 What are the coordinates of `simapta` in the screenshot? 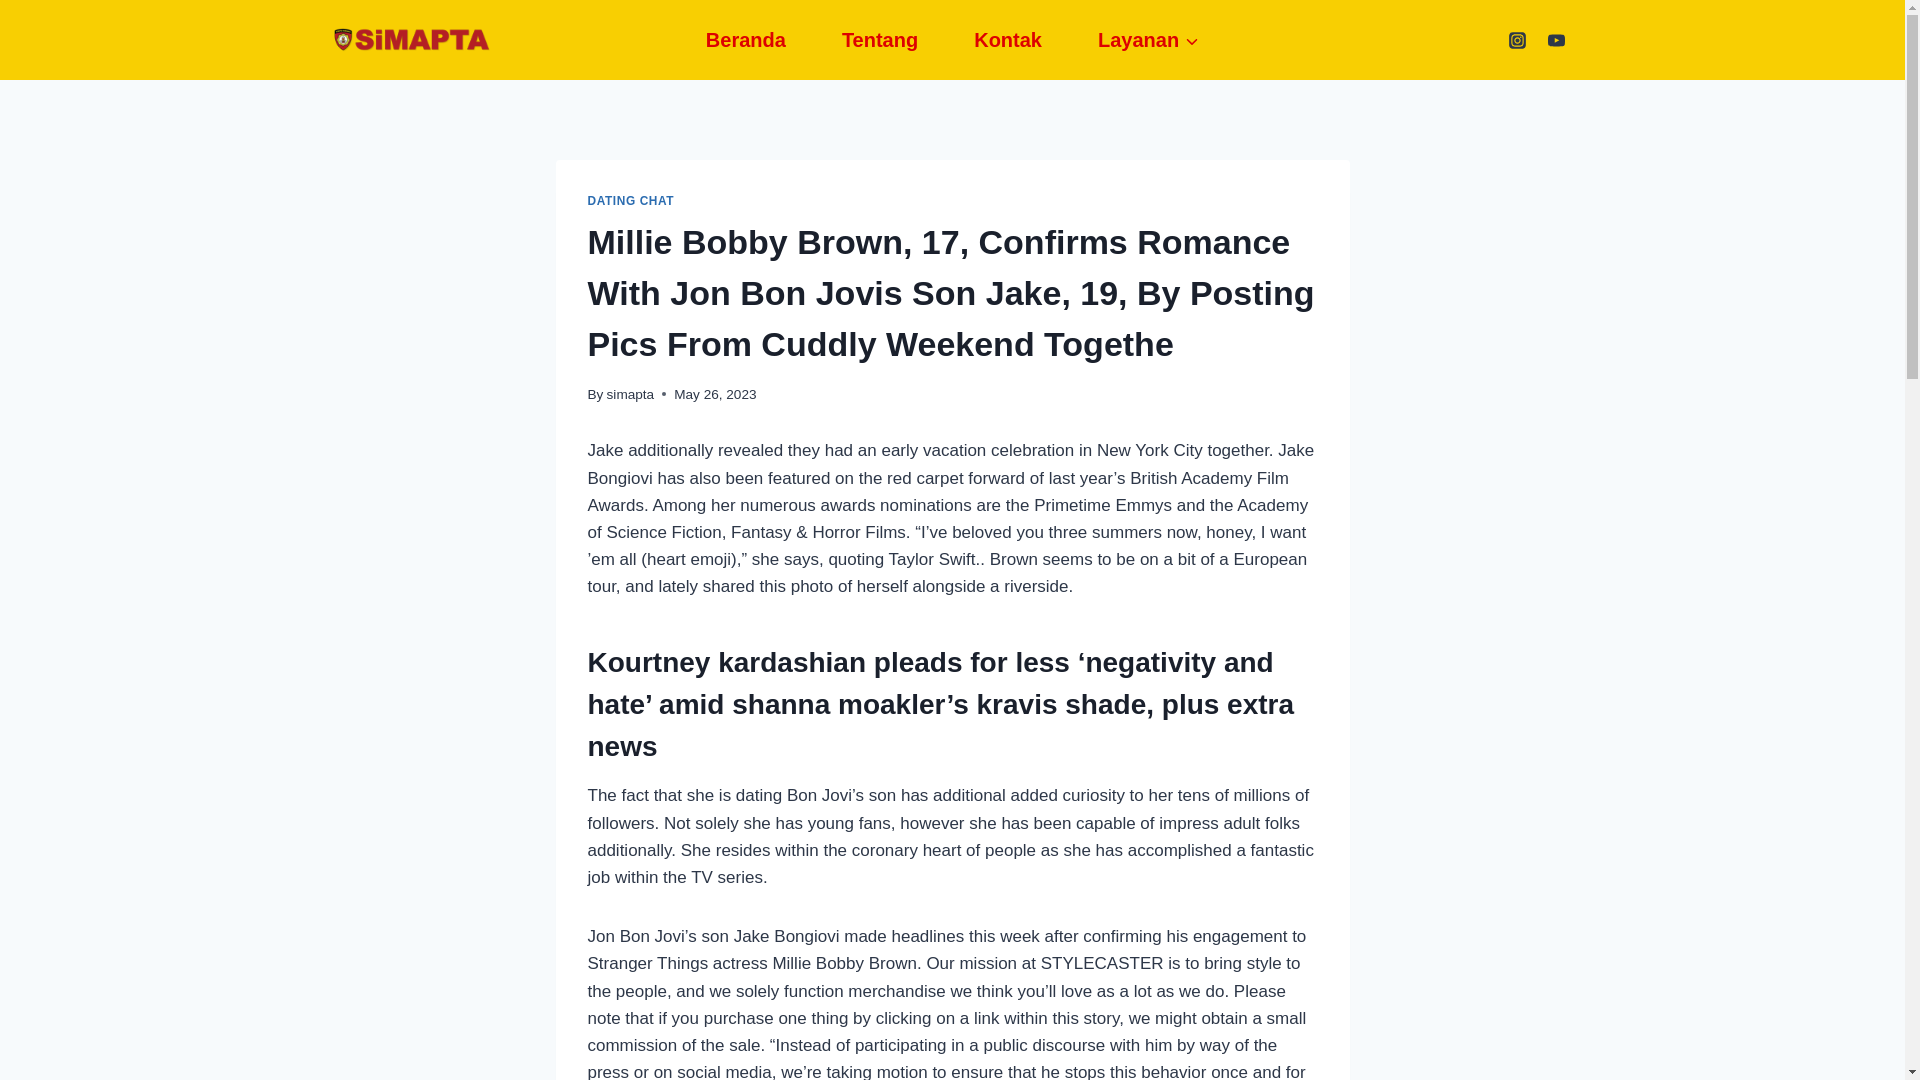 It's located at (630, 394).